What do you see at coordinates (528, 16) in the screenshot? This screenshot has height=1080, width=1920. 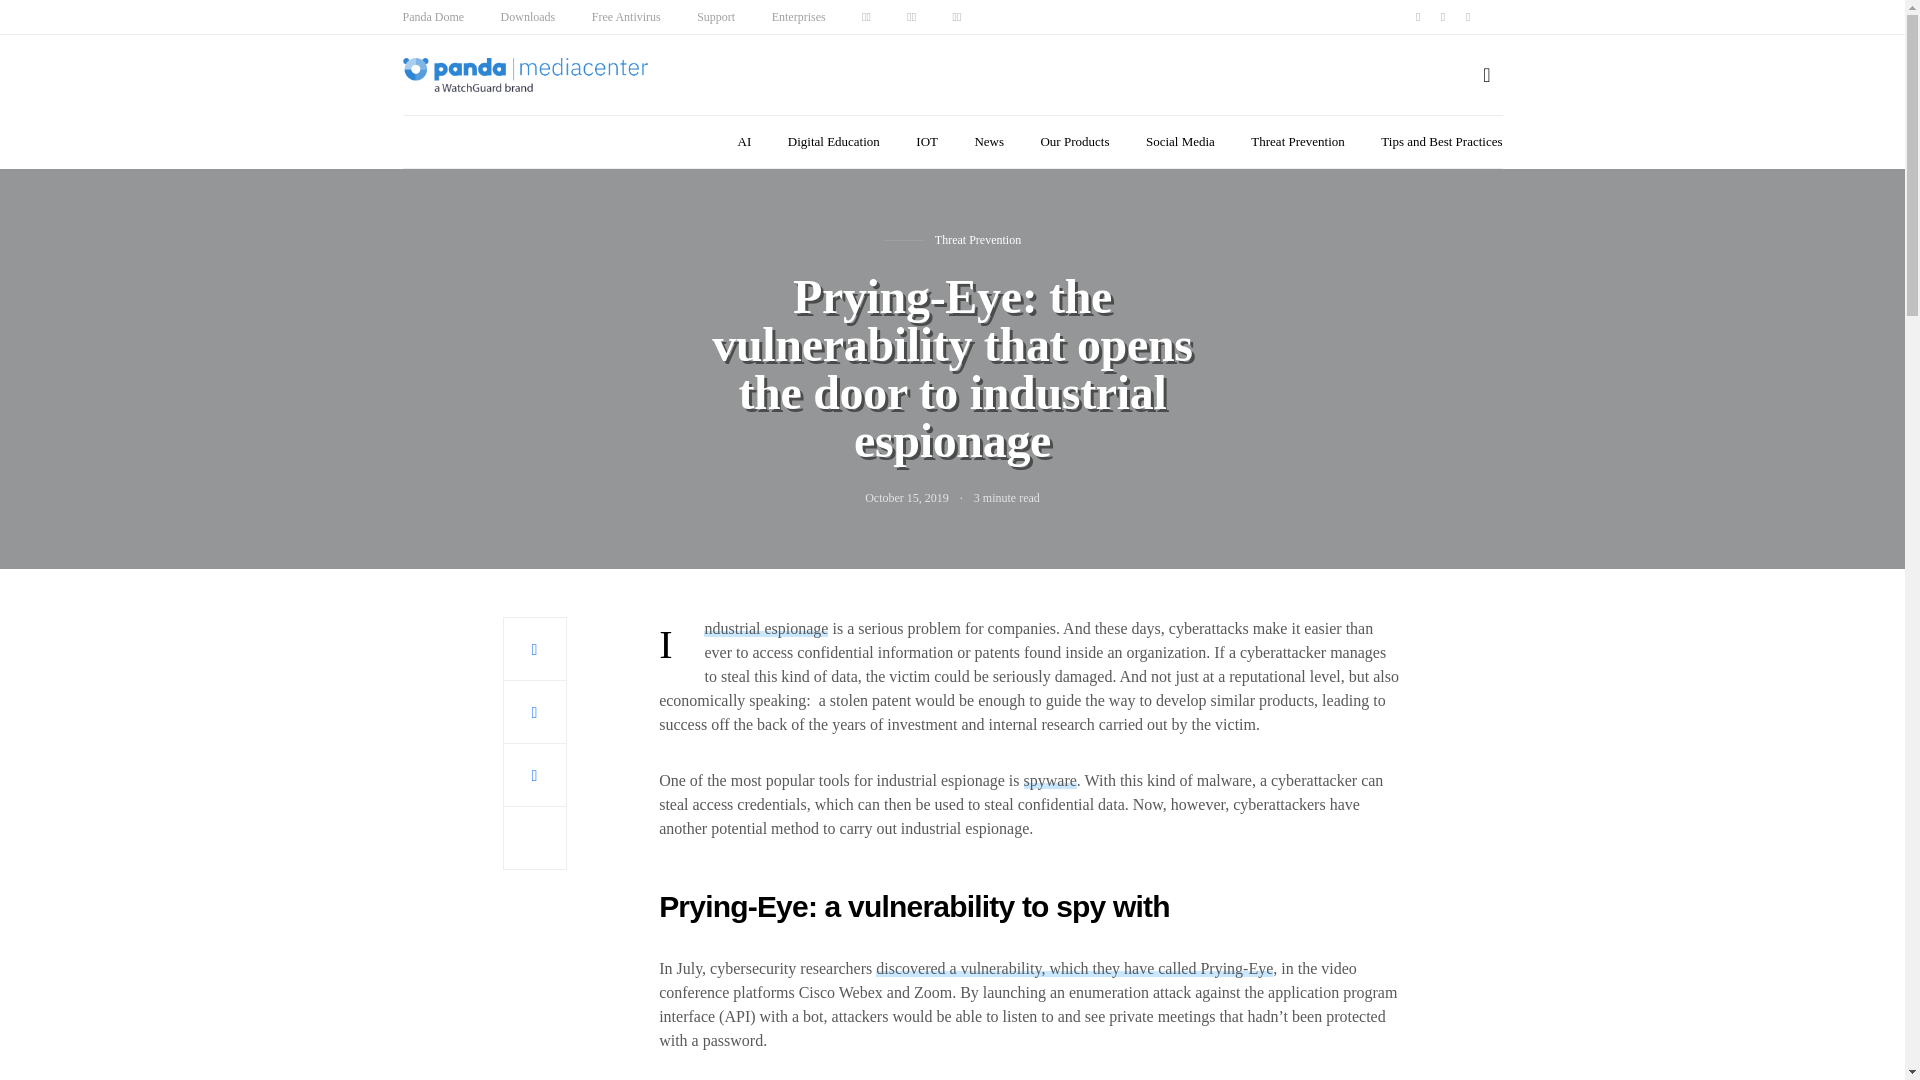 I see `Downloads` at bounding box center [528, 16].